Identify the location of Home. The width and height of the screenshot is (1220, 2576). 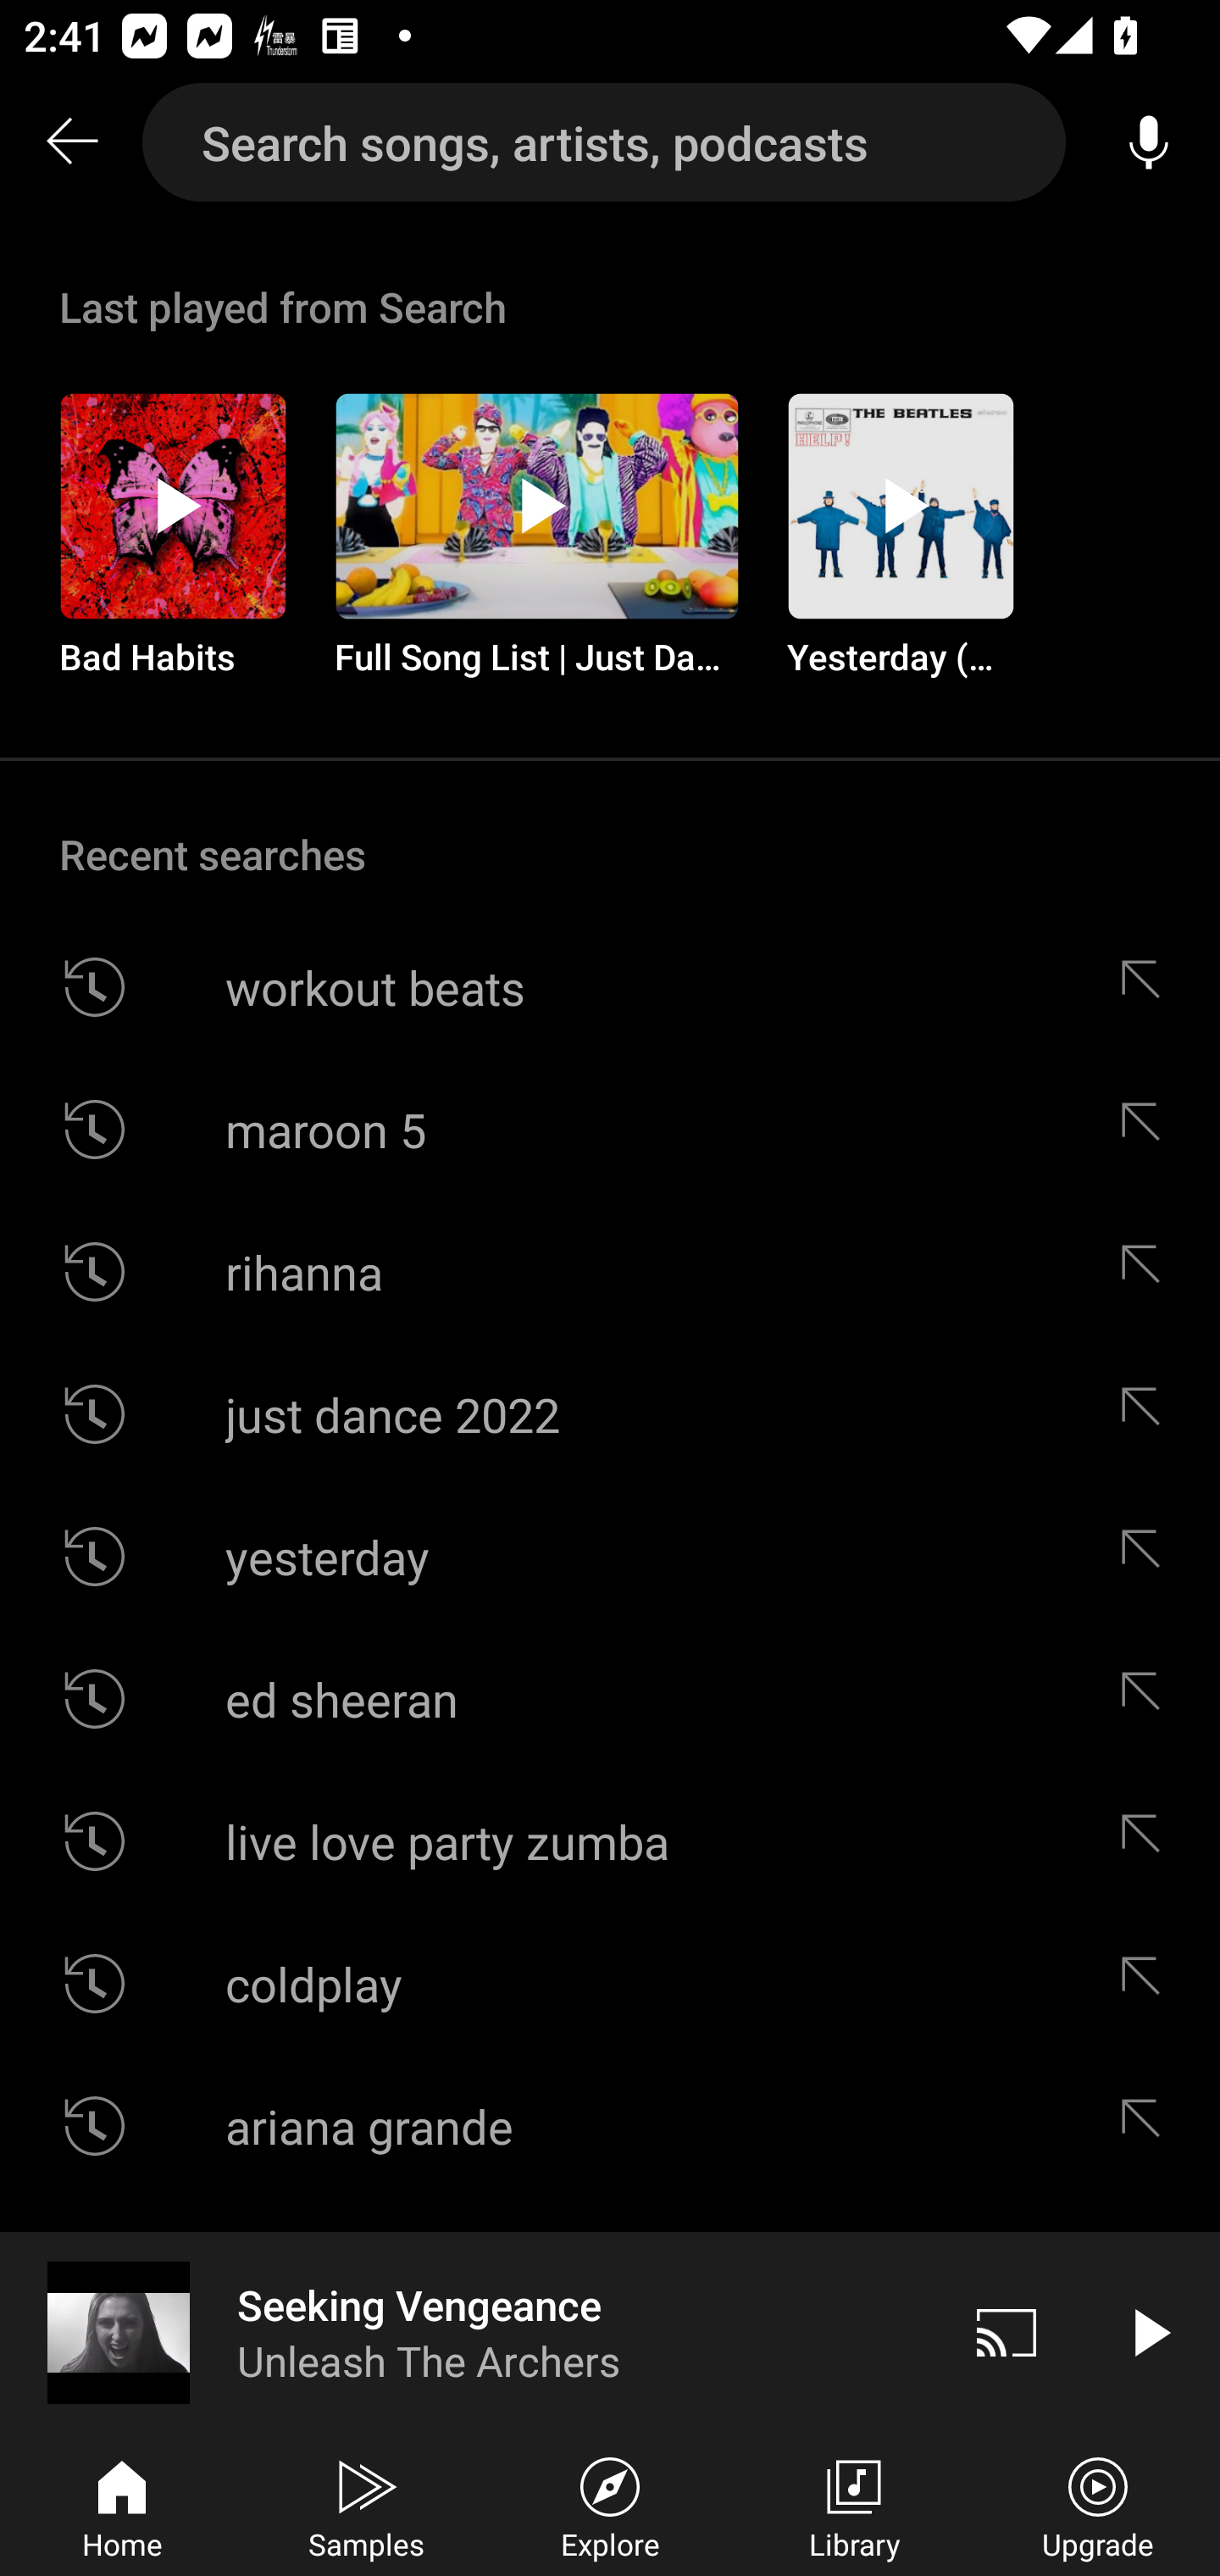
(122, 2505).